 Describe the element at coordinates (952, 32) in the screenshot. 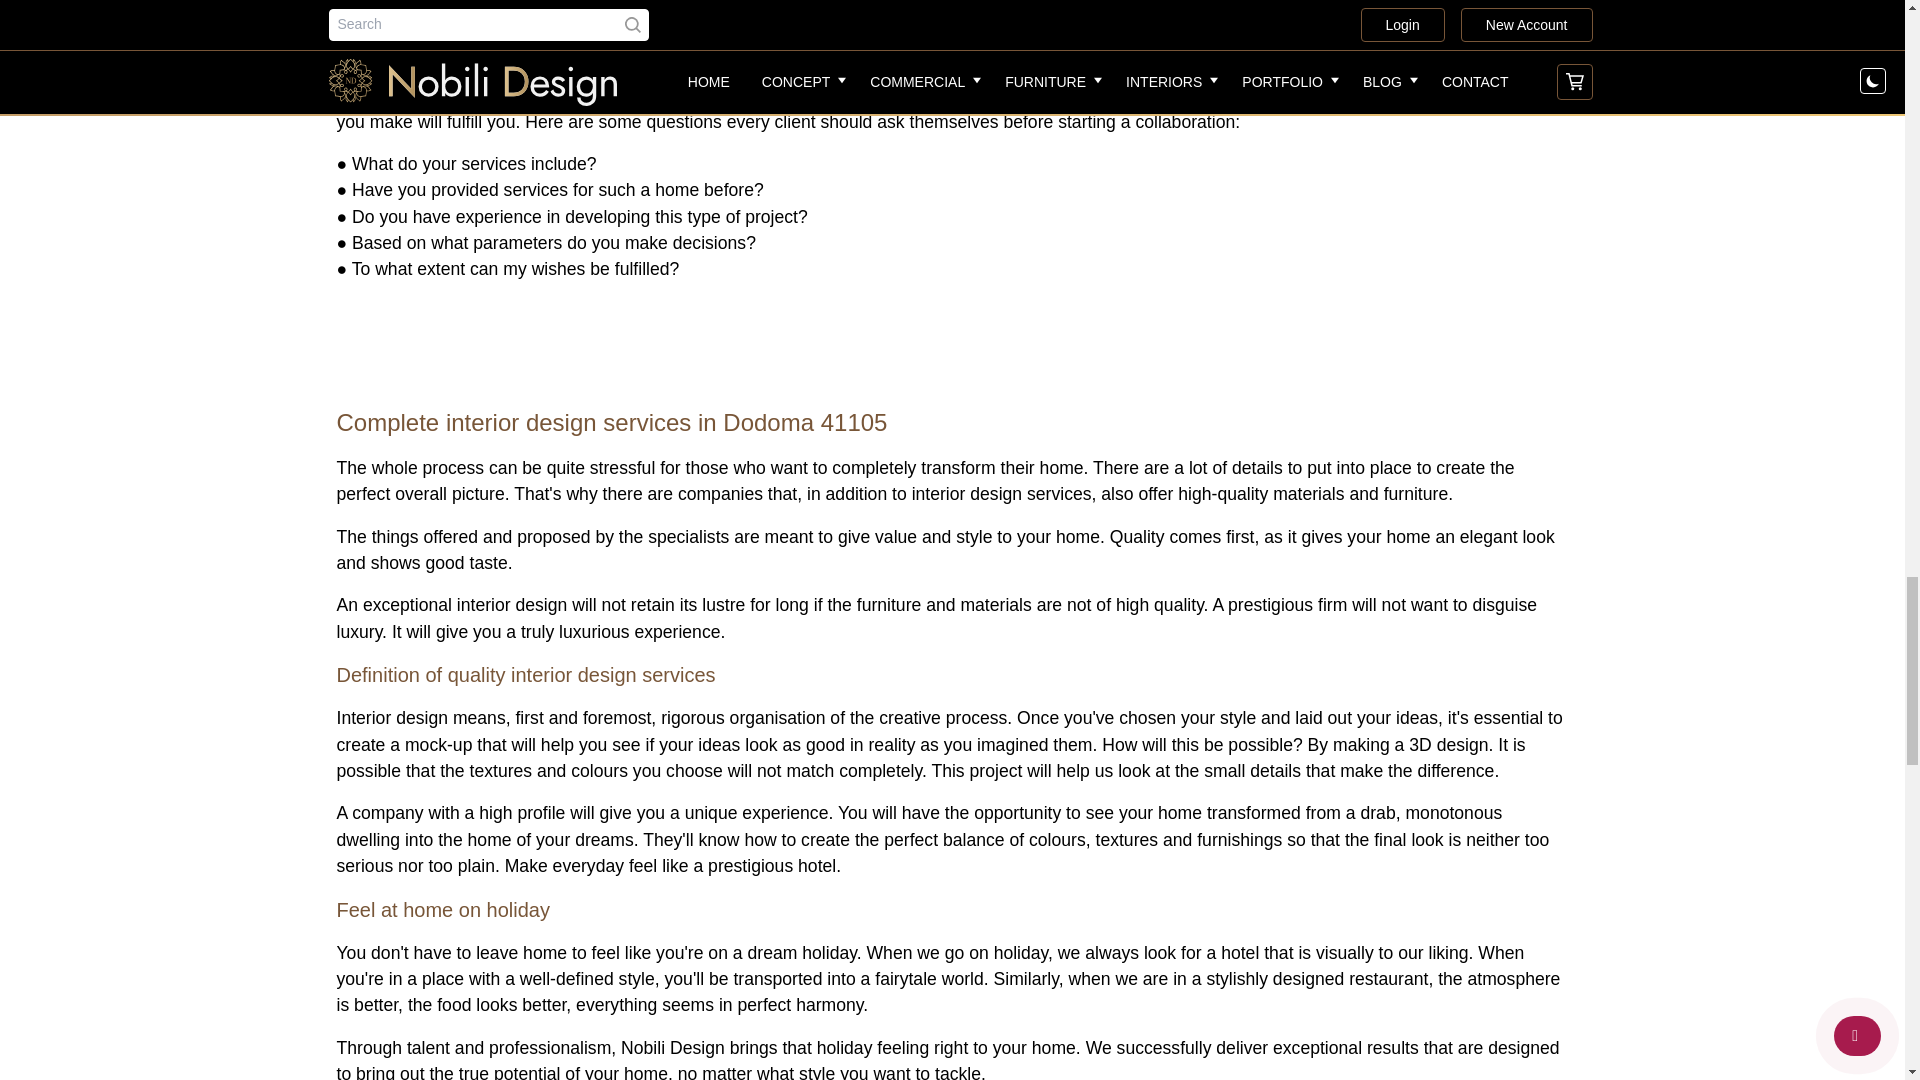

I see `Essential questions to ask your specialist` at that location.